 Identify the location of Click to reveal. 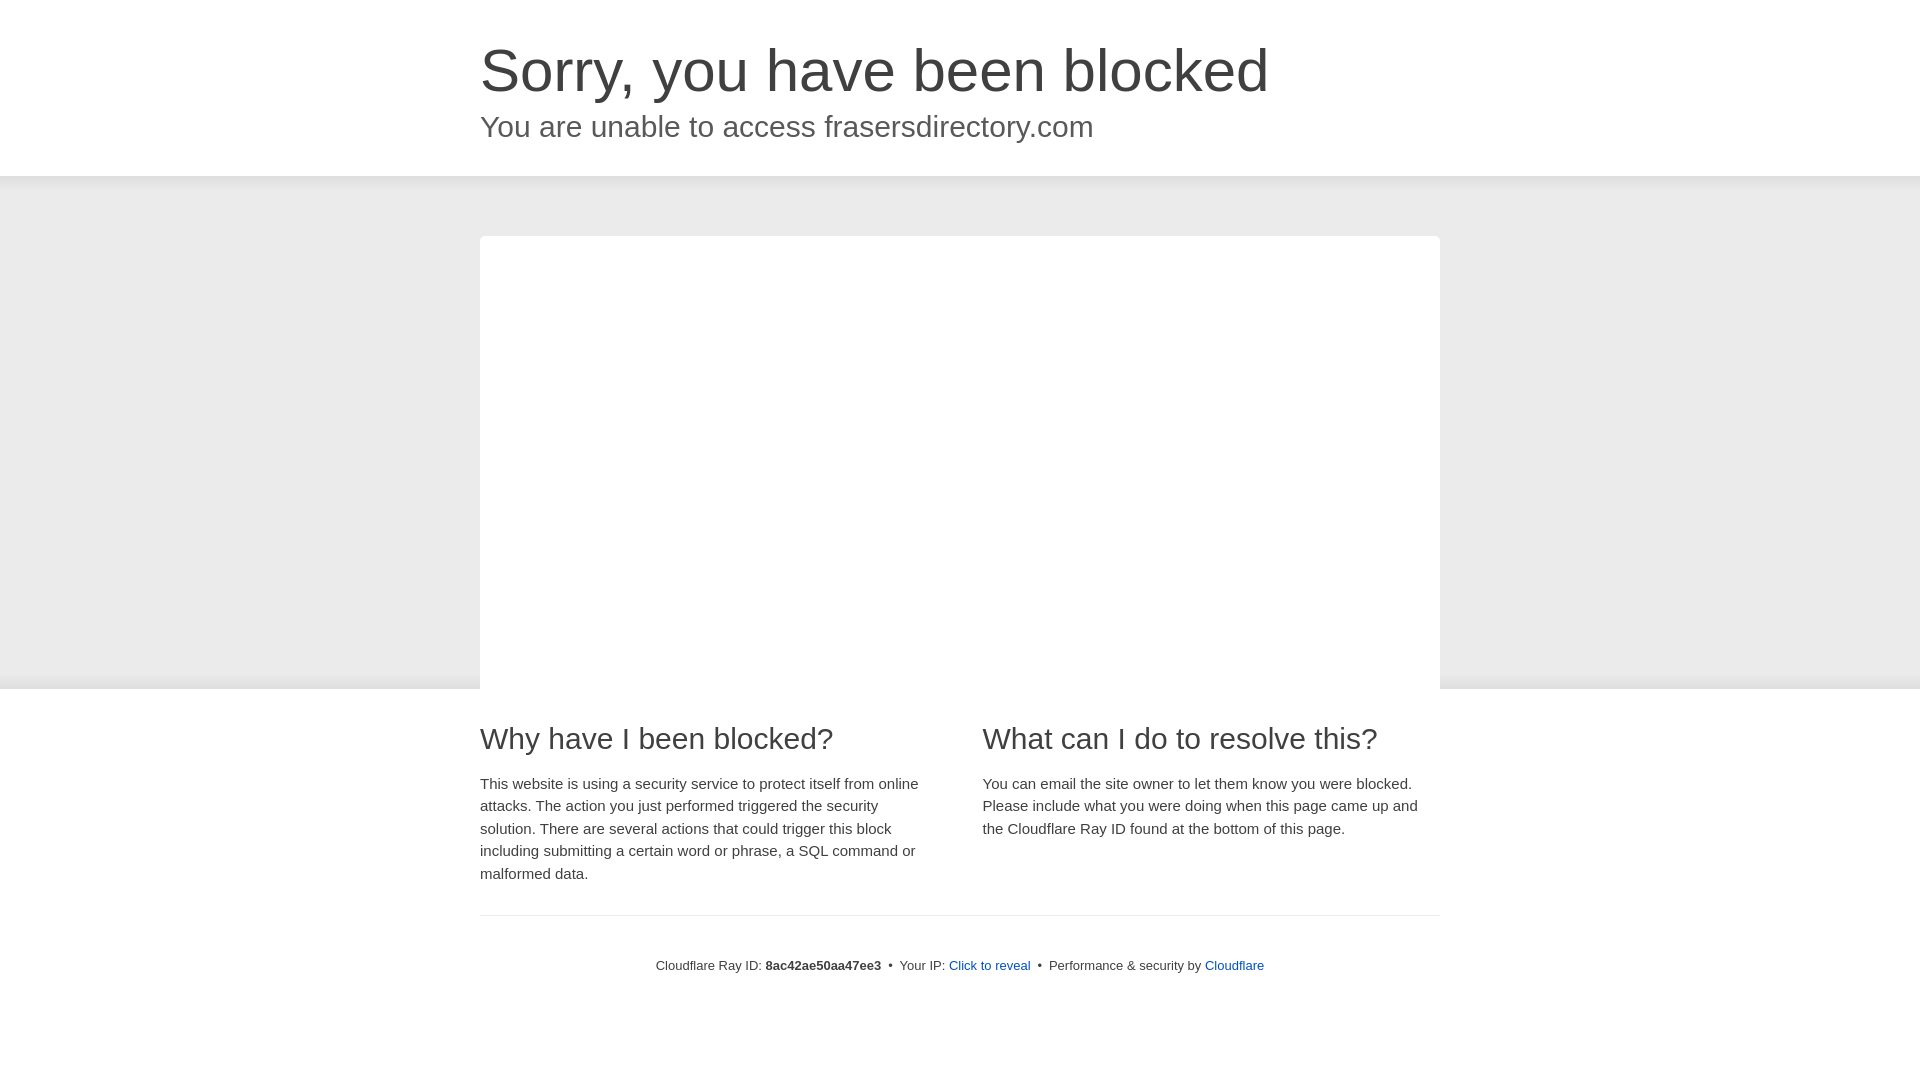
(990, 966).